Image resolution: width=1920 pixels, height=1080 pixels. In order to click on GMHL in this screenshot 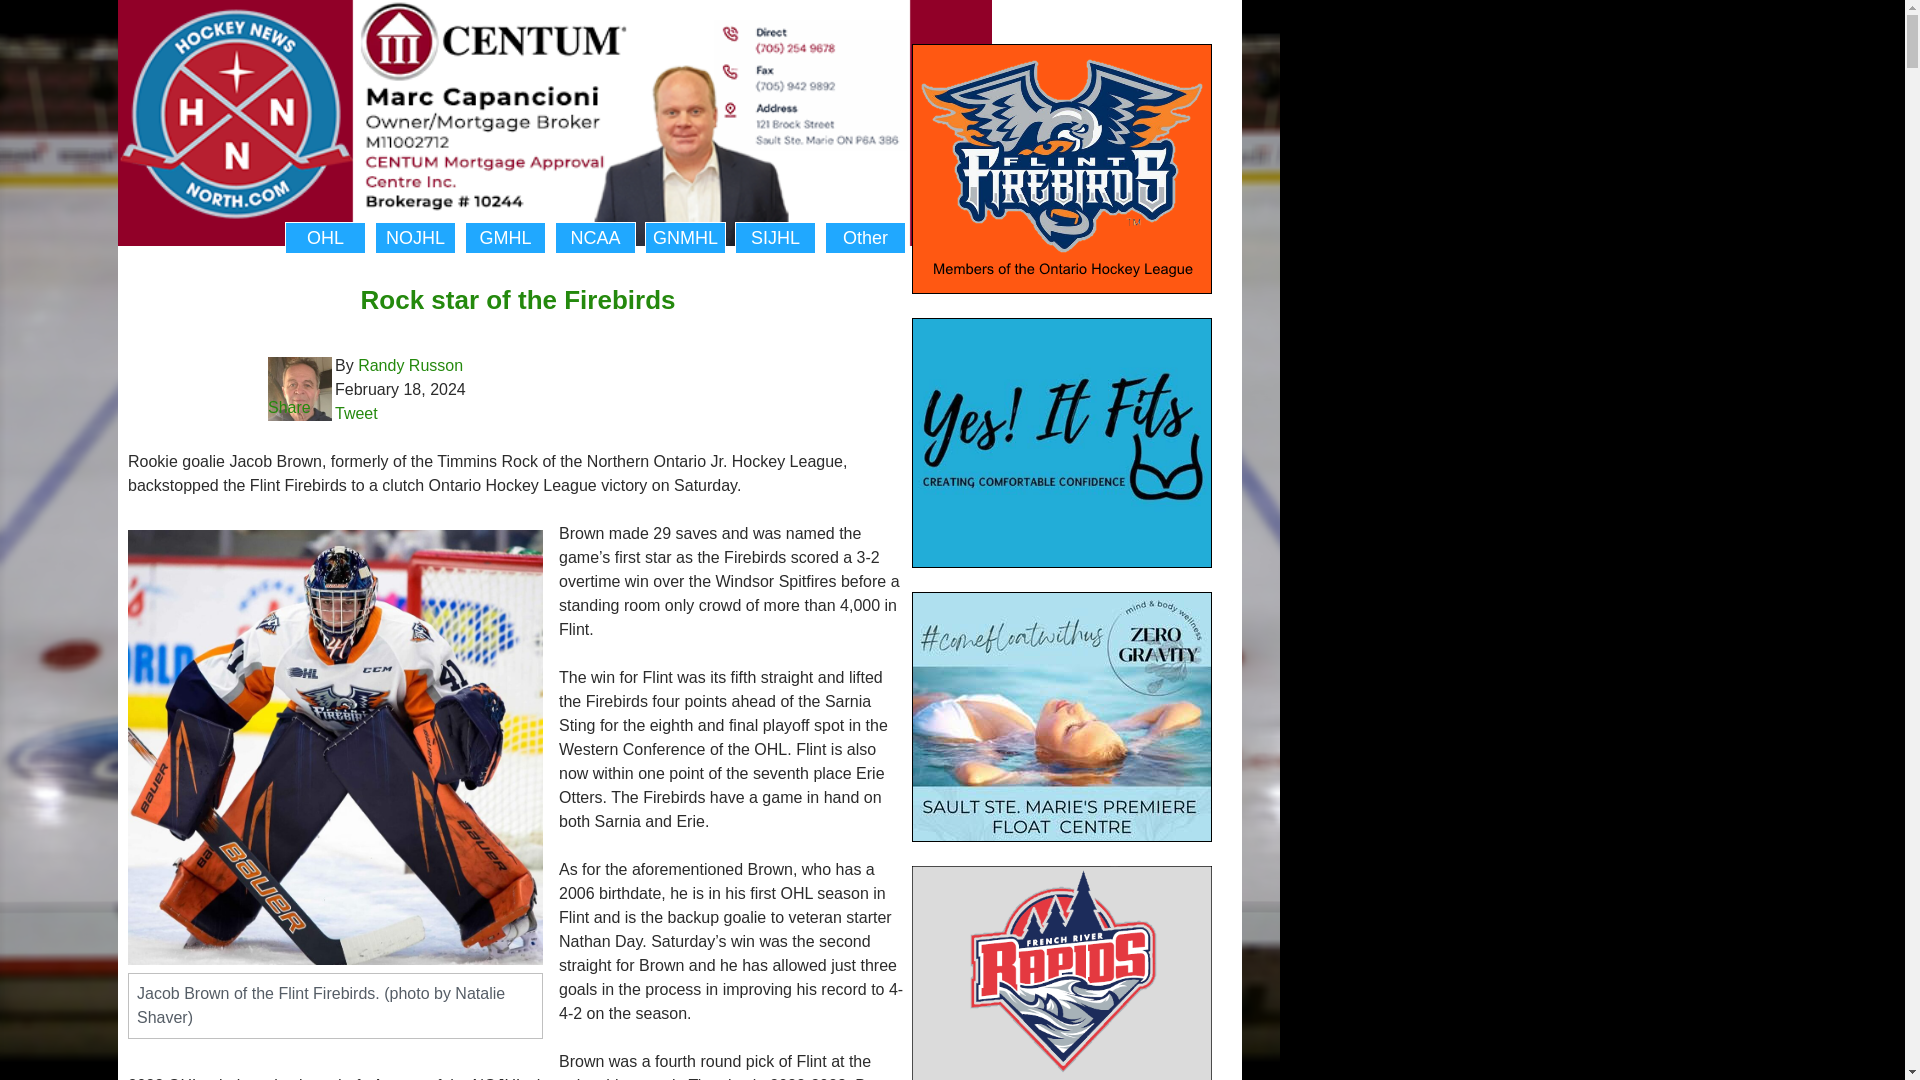, I will do `click(504, 238)`.